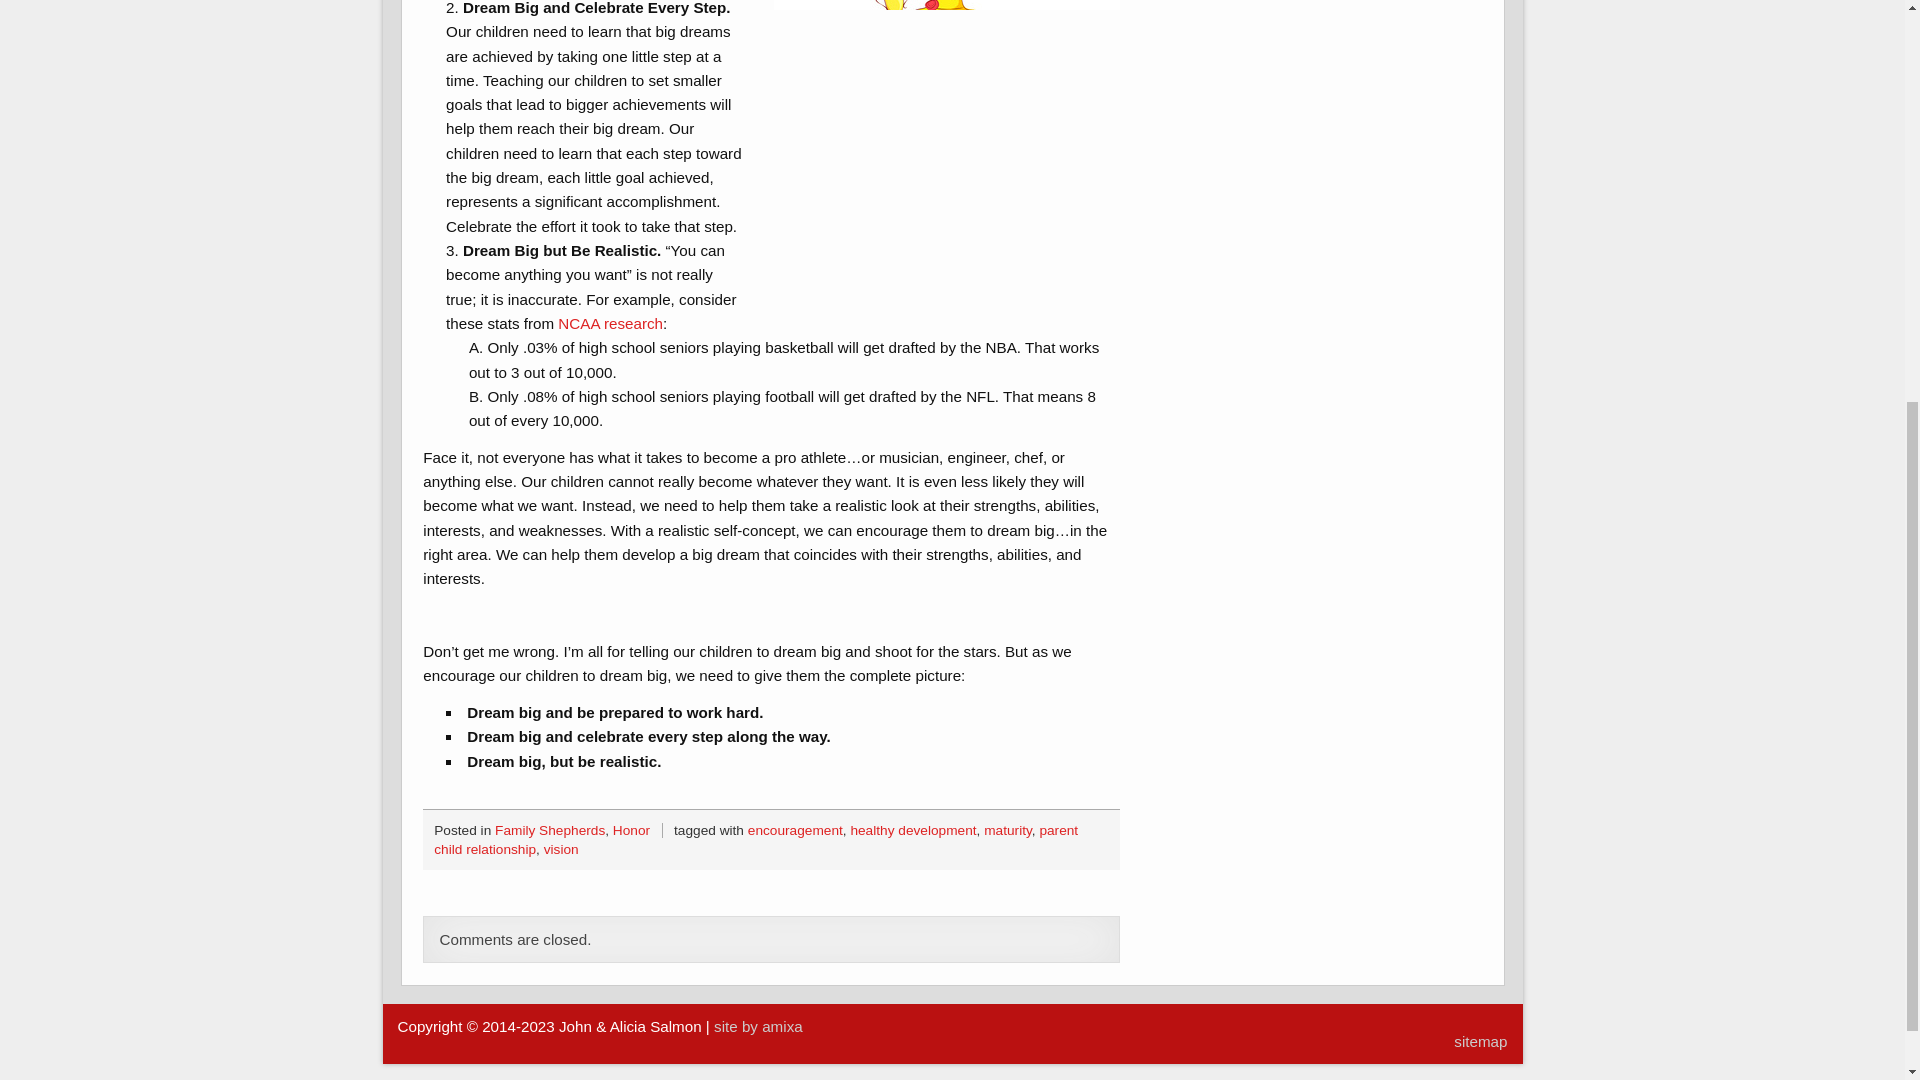  I want to click on sitemap, so click(1480, 1040).